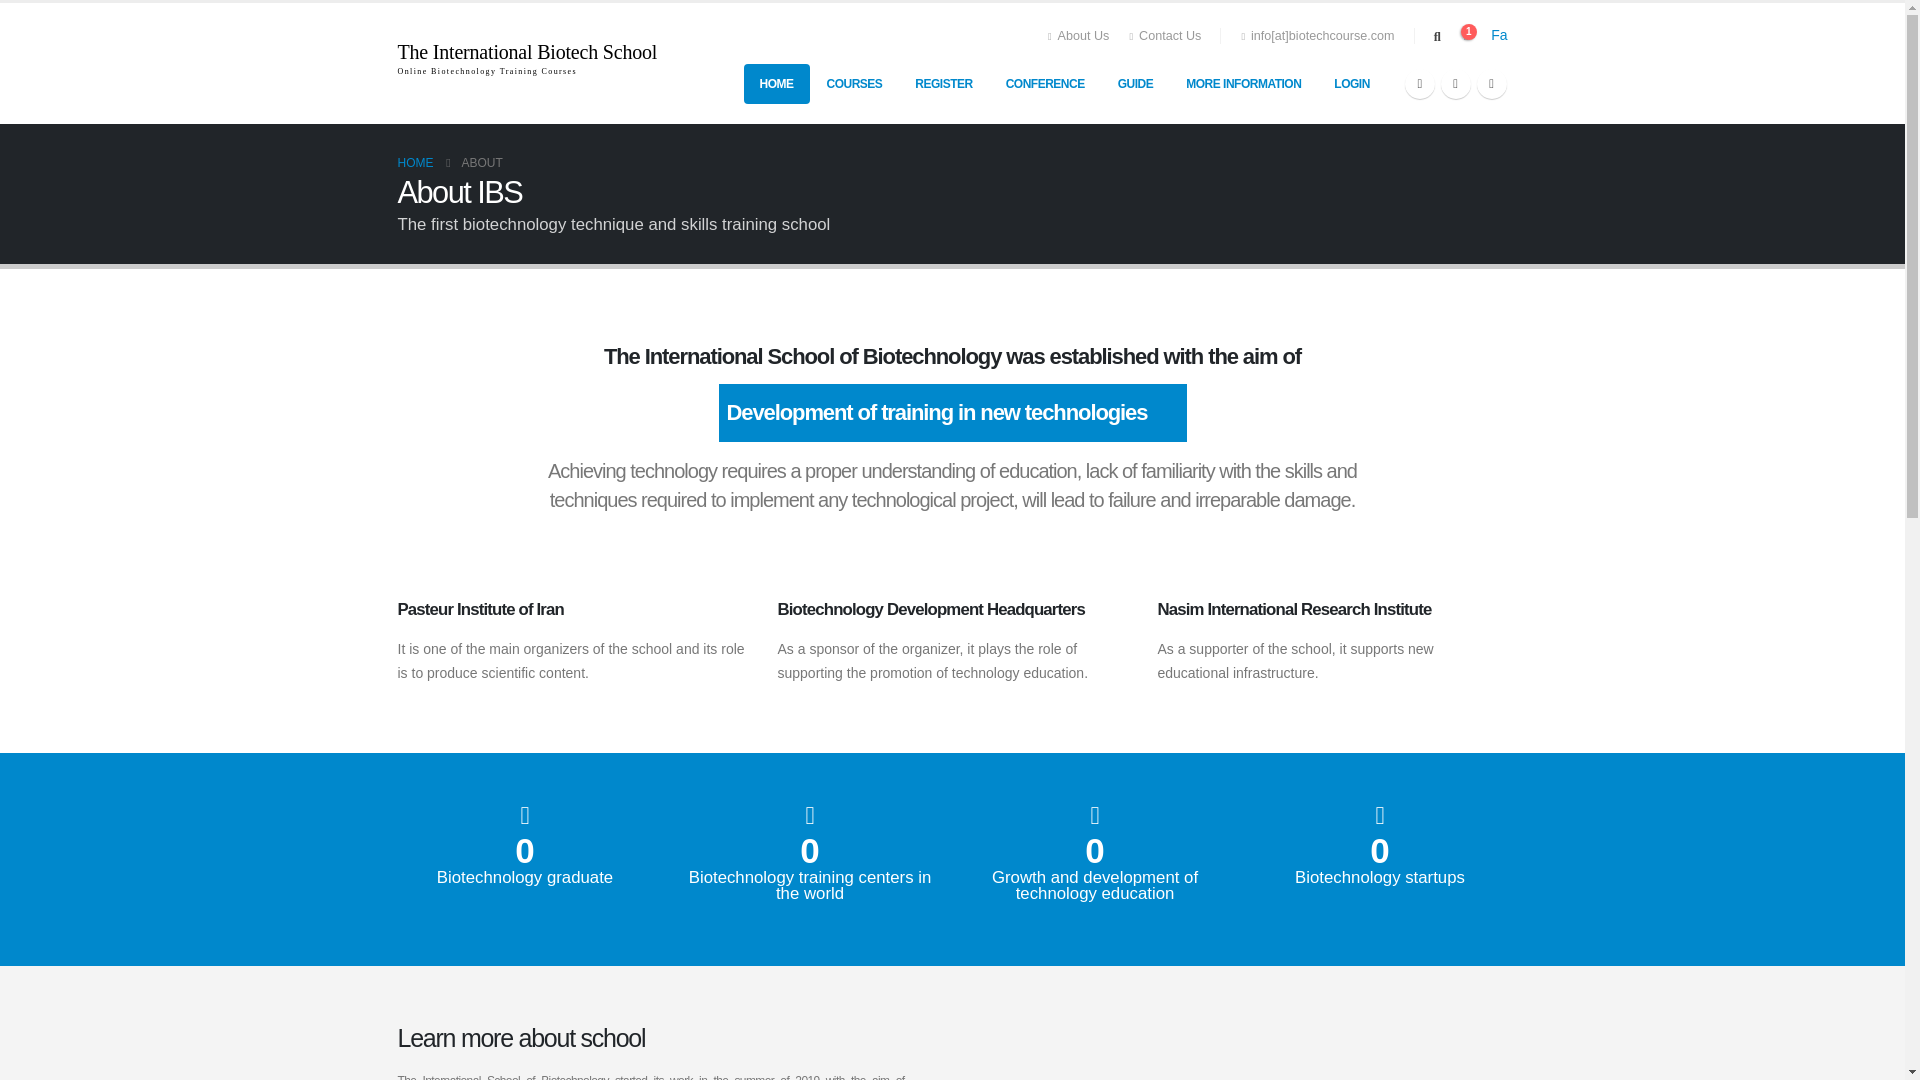 The width and height of the screenshot is (1920, 1080). I want to click on Contact Us, so click(1165, 36).